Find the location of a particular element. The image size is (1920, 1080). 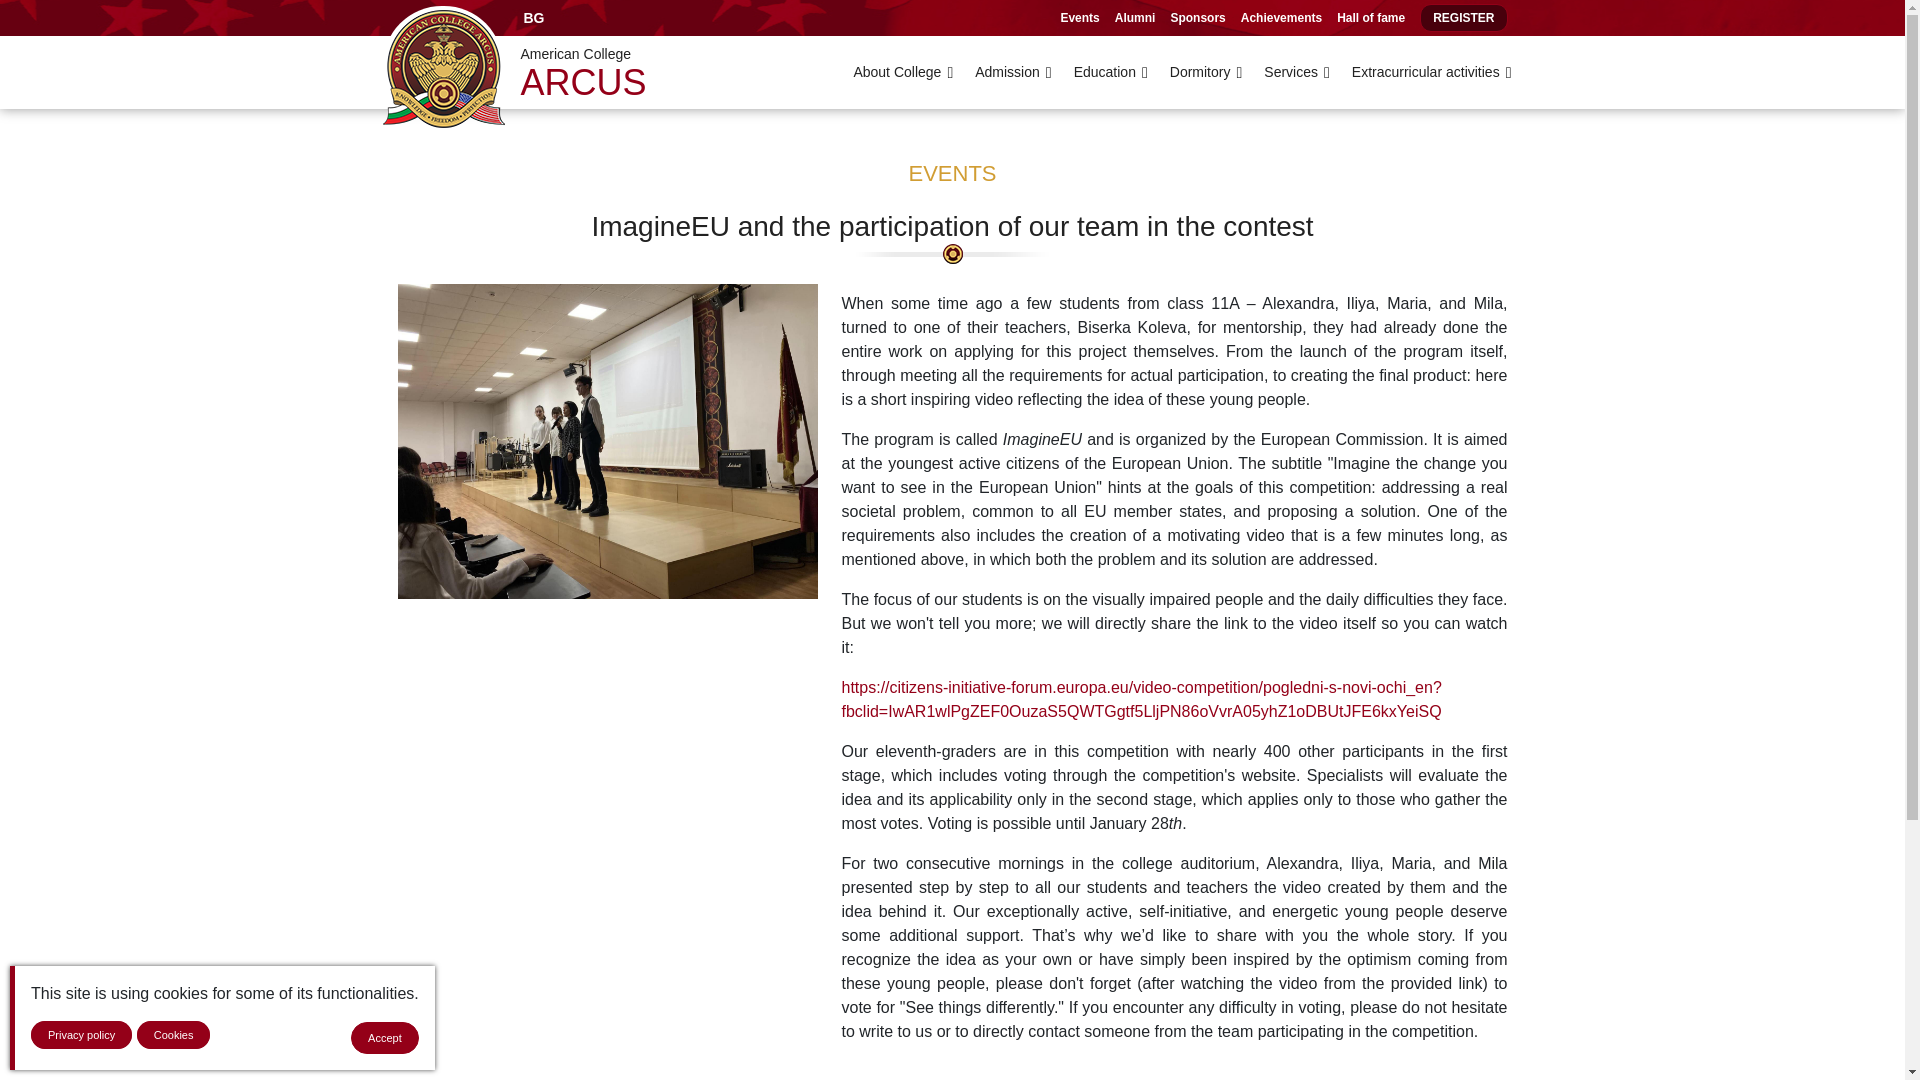

Achievements is located at coordinates (1281, 18).